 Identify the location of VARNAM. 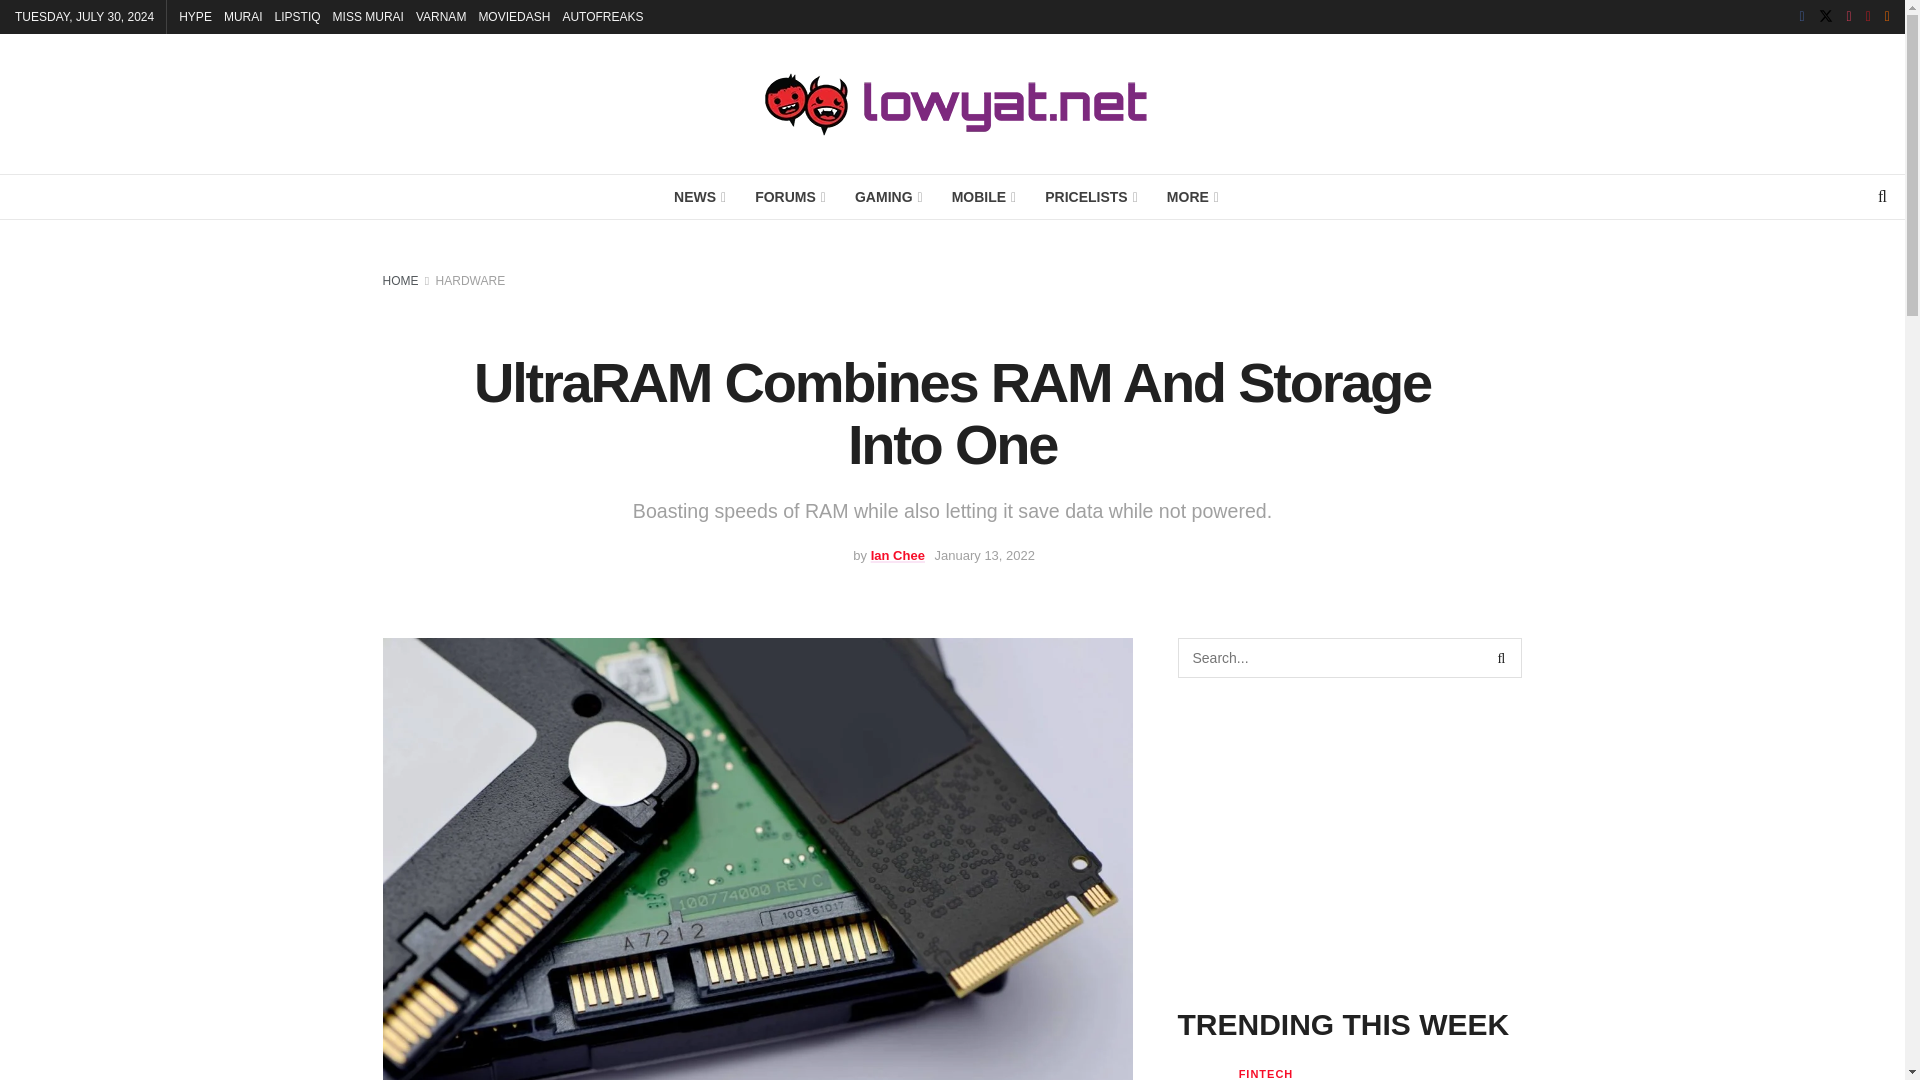
(441, 16).